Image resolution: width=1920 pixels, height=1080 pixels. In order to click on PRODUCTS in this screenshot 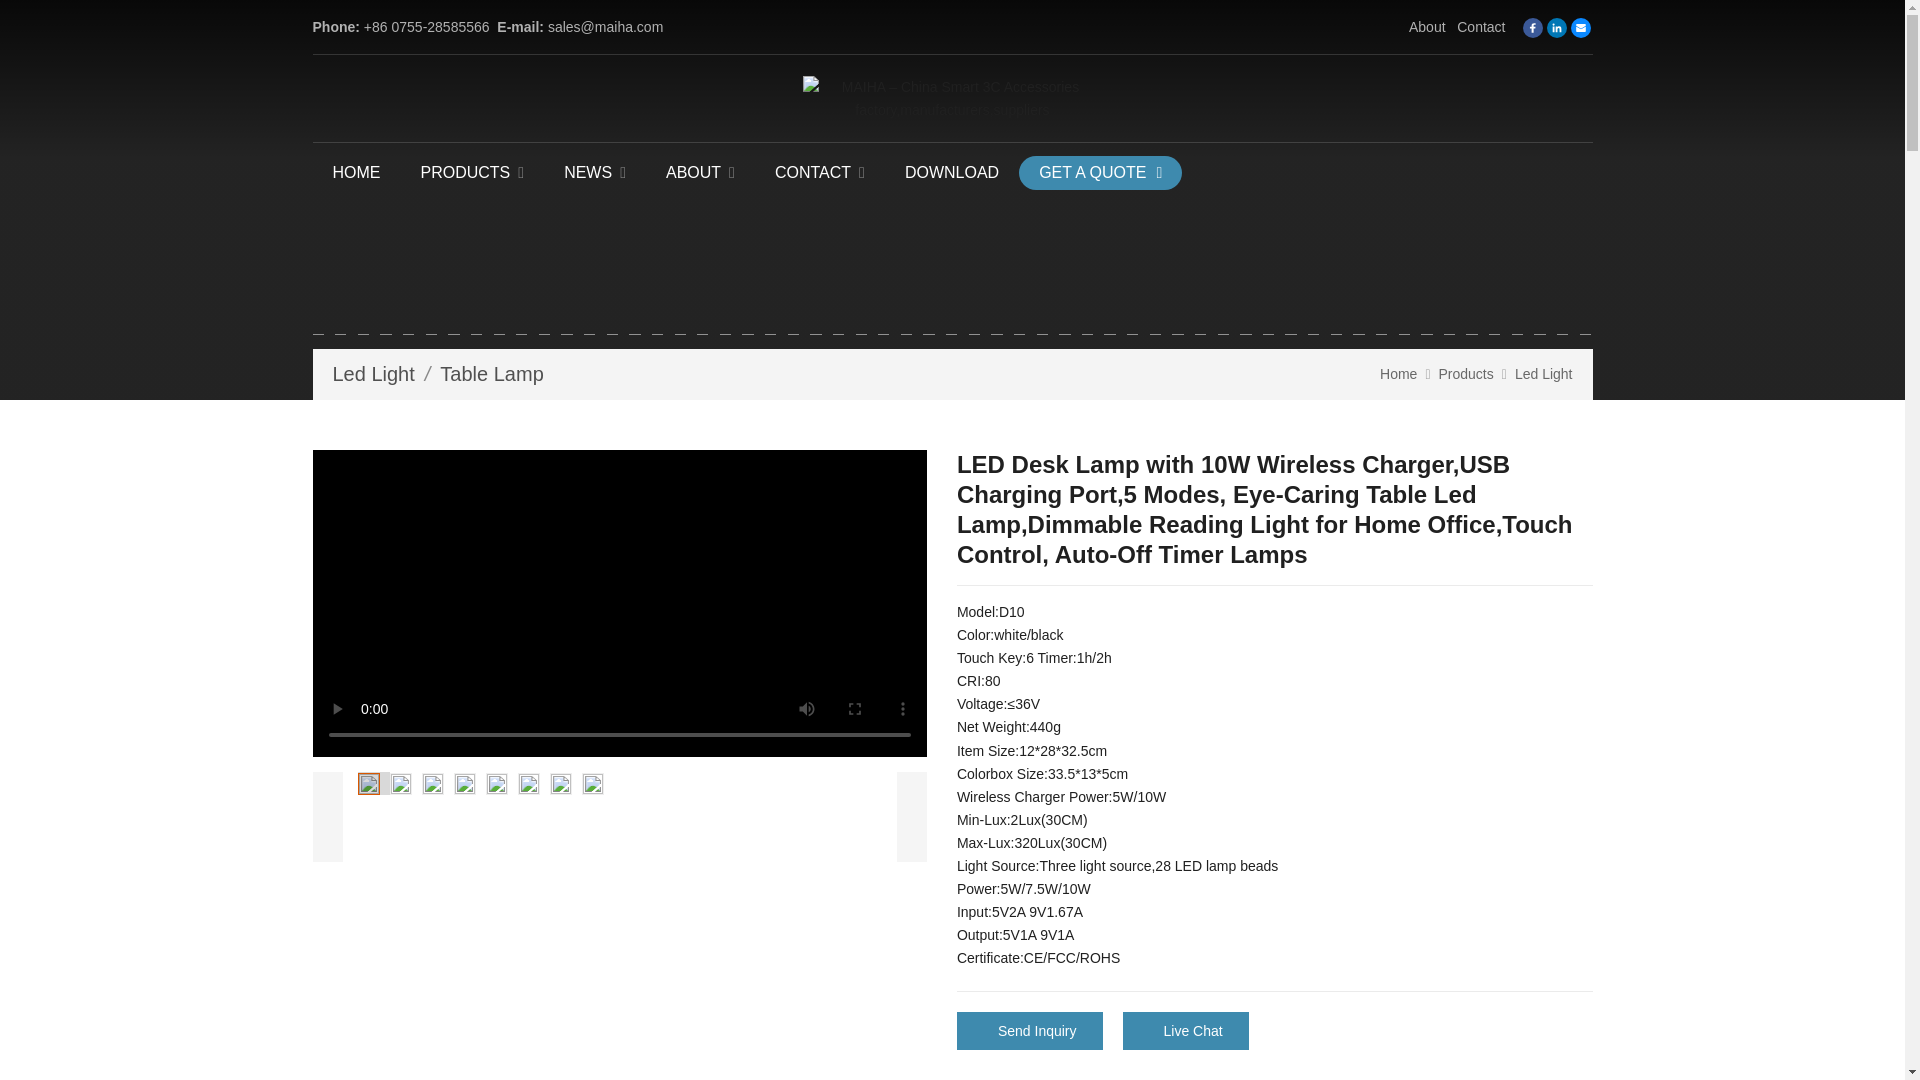, I will do `click(471, 172)`.